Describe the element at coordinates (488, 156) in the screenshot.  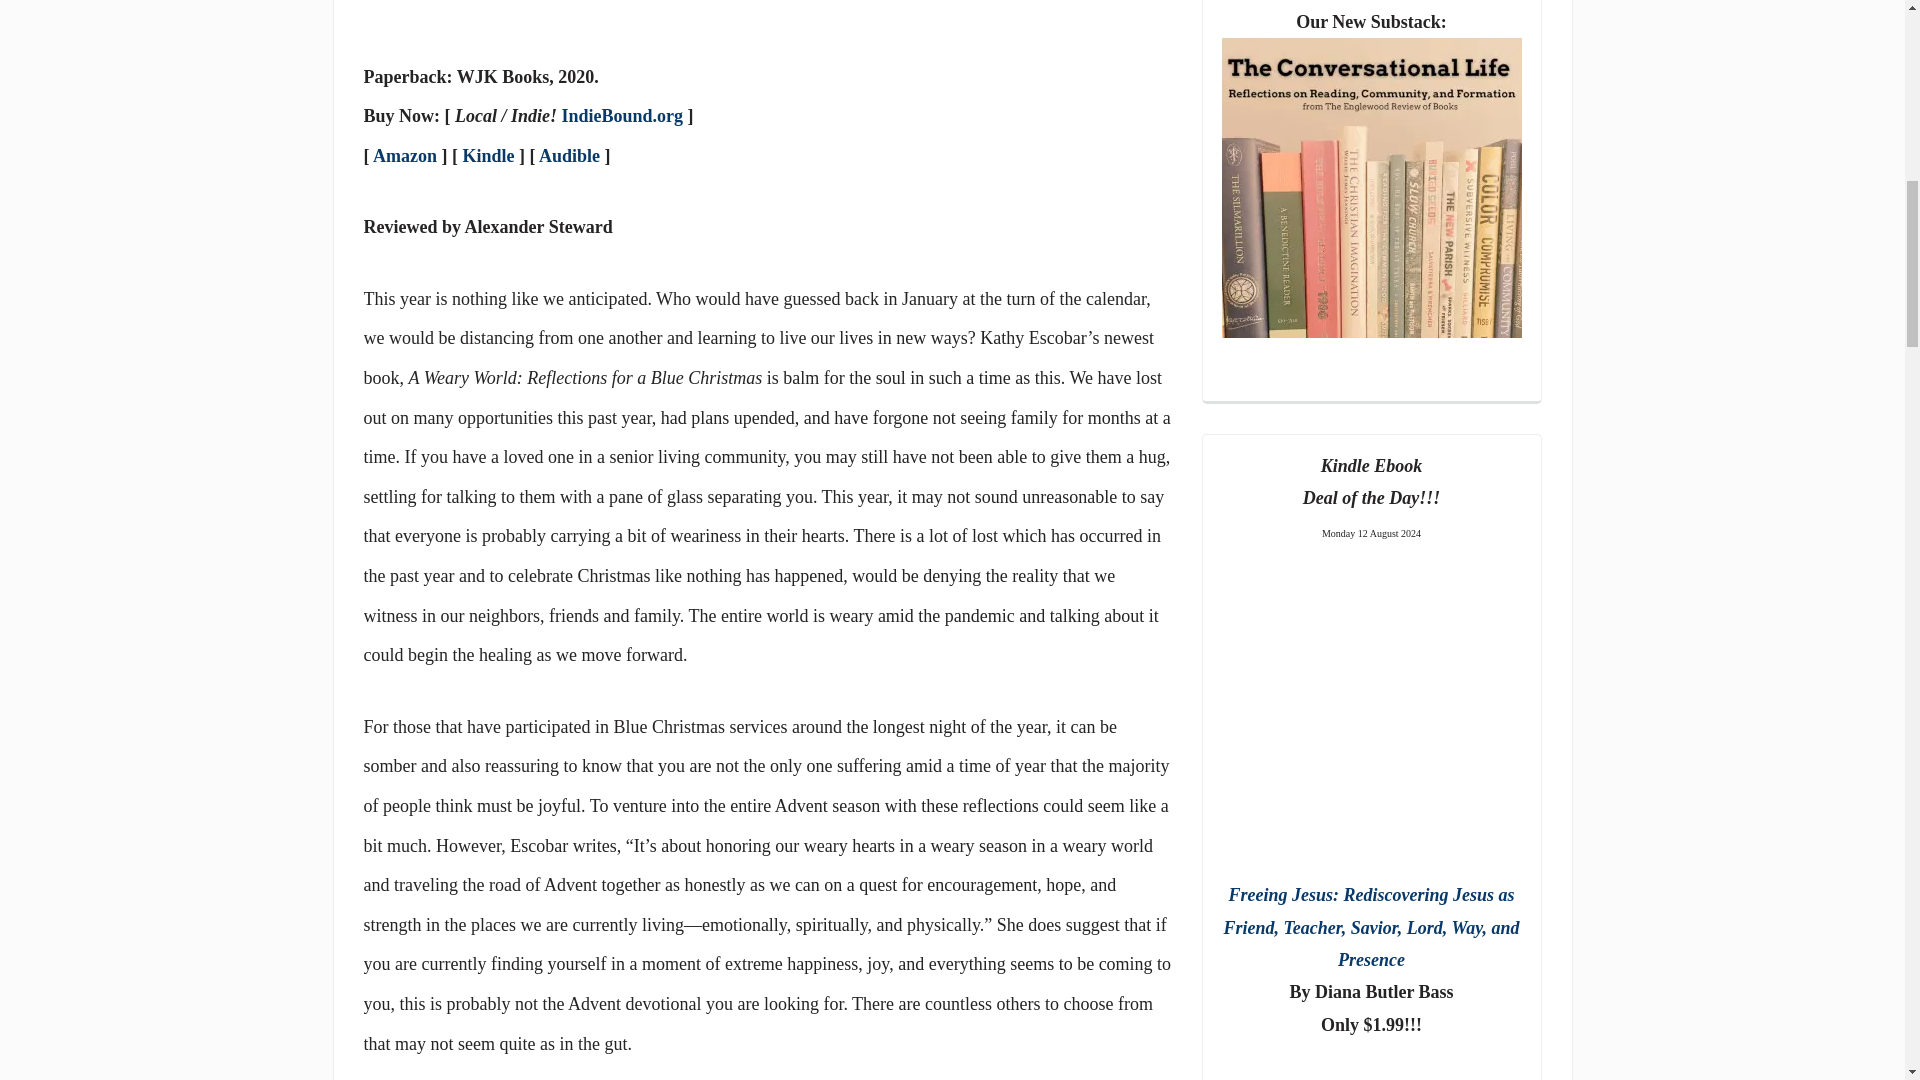
I see `Kindle` at that location.